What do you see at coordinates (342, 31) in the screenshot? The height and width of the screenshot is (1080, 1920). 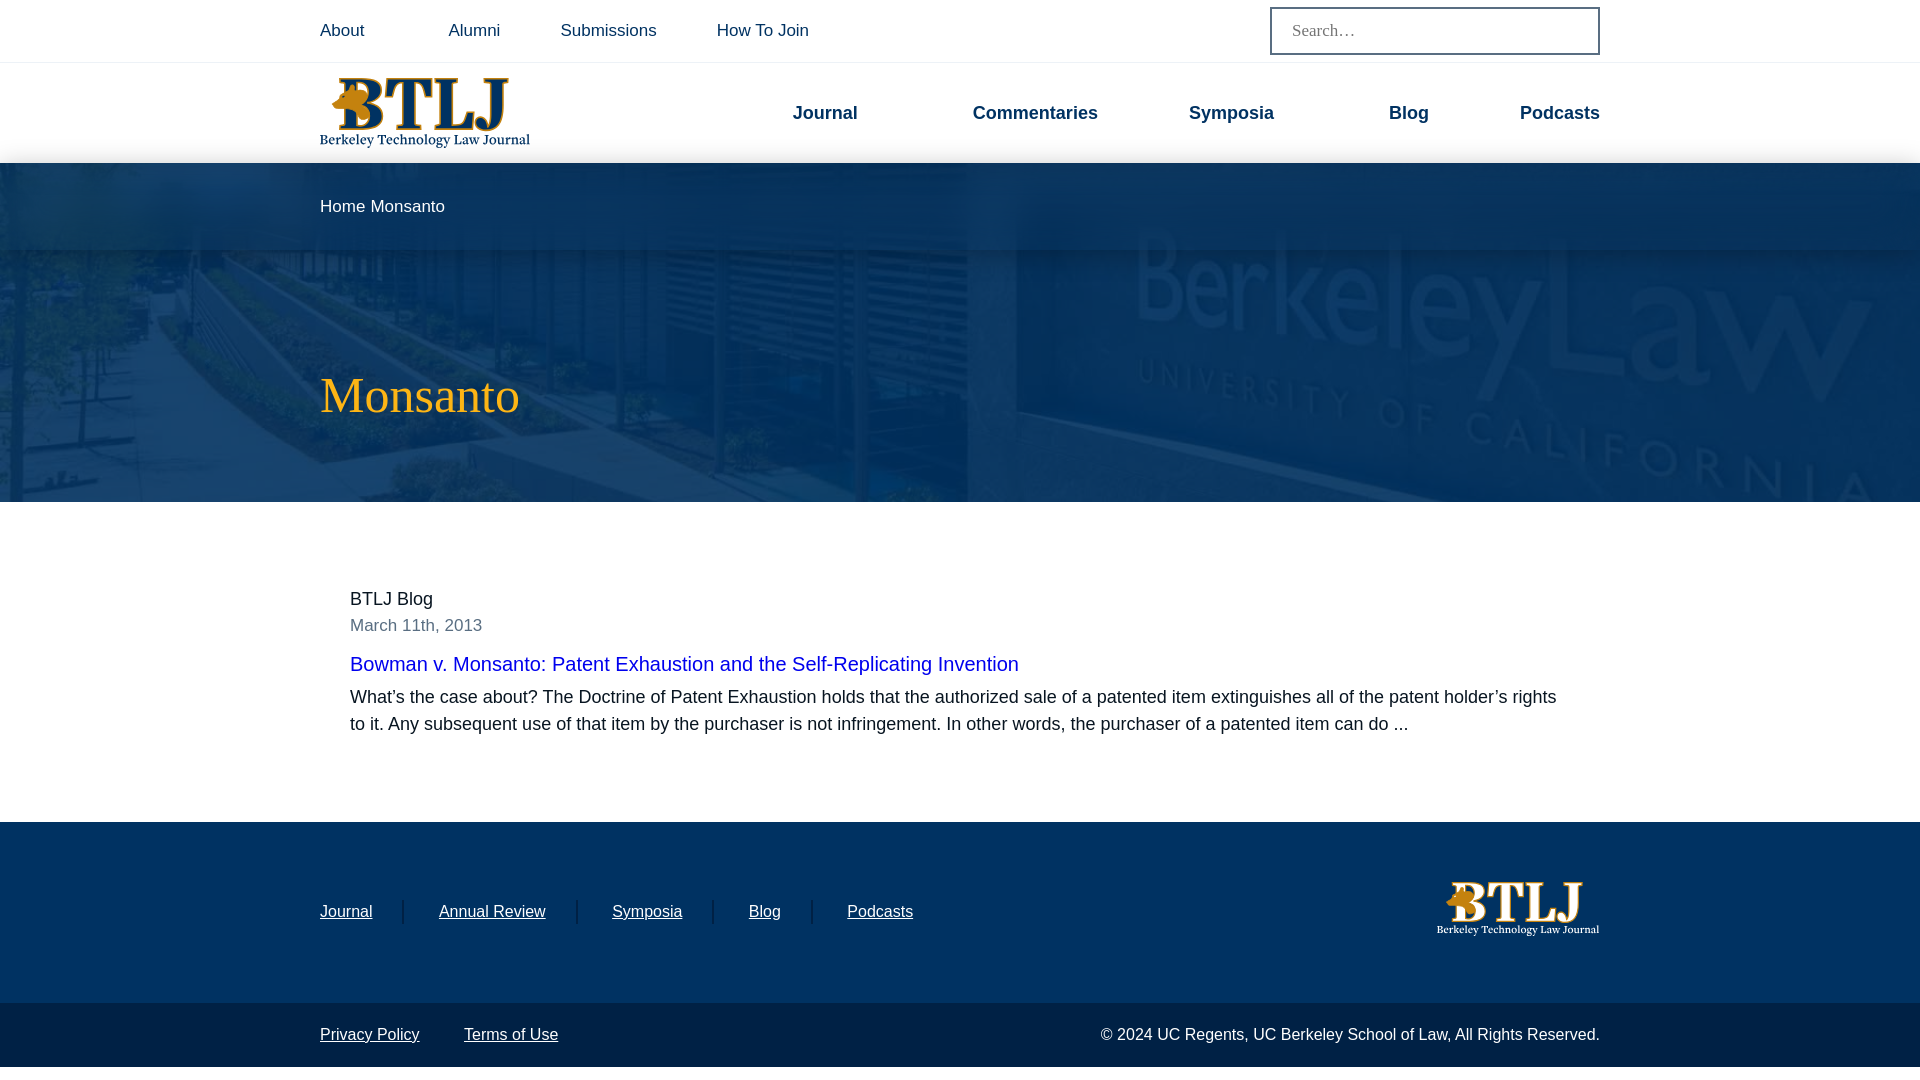 I see `About` at bounding box center [342, 31].